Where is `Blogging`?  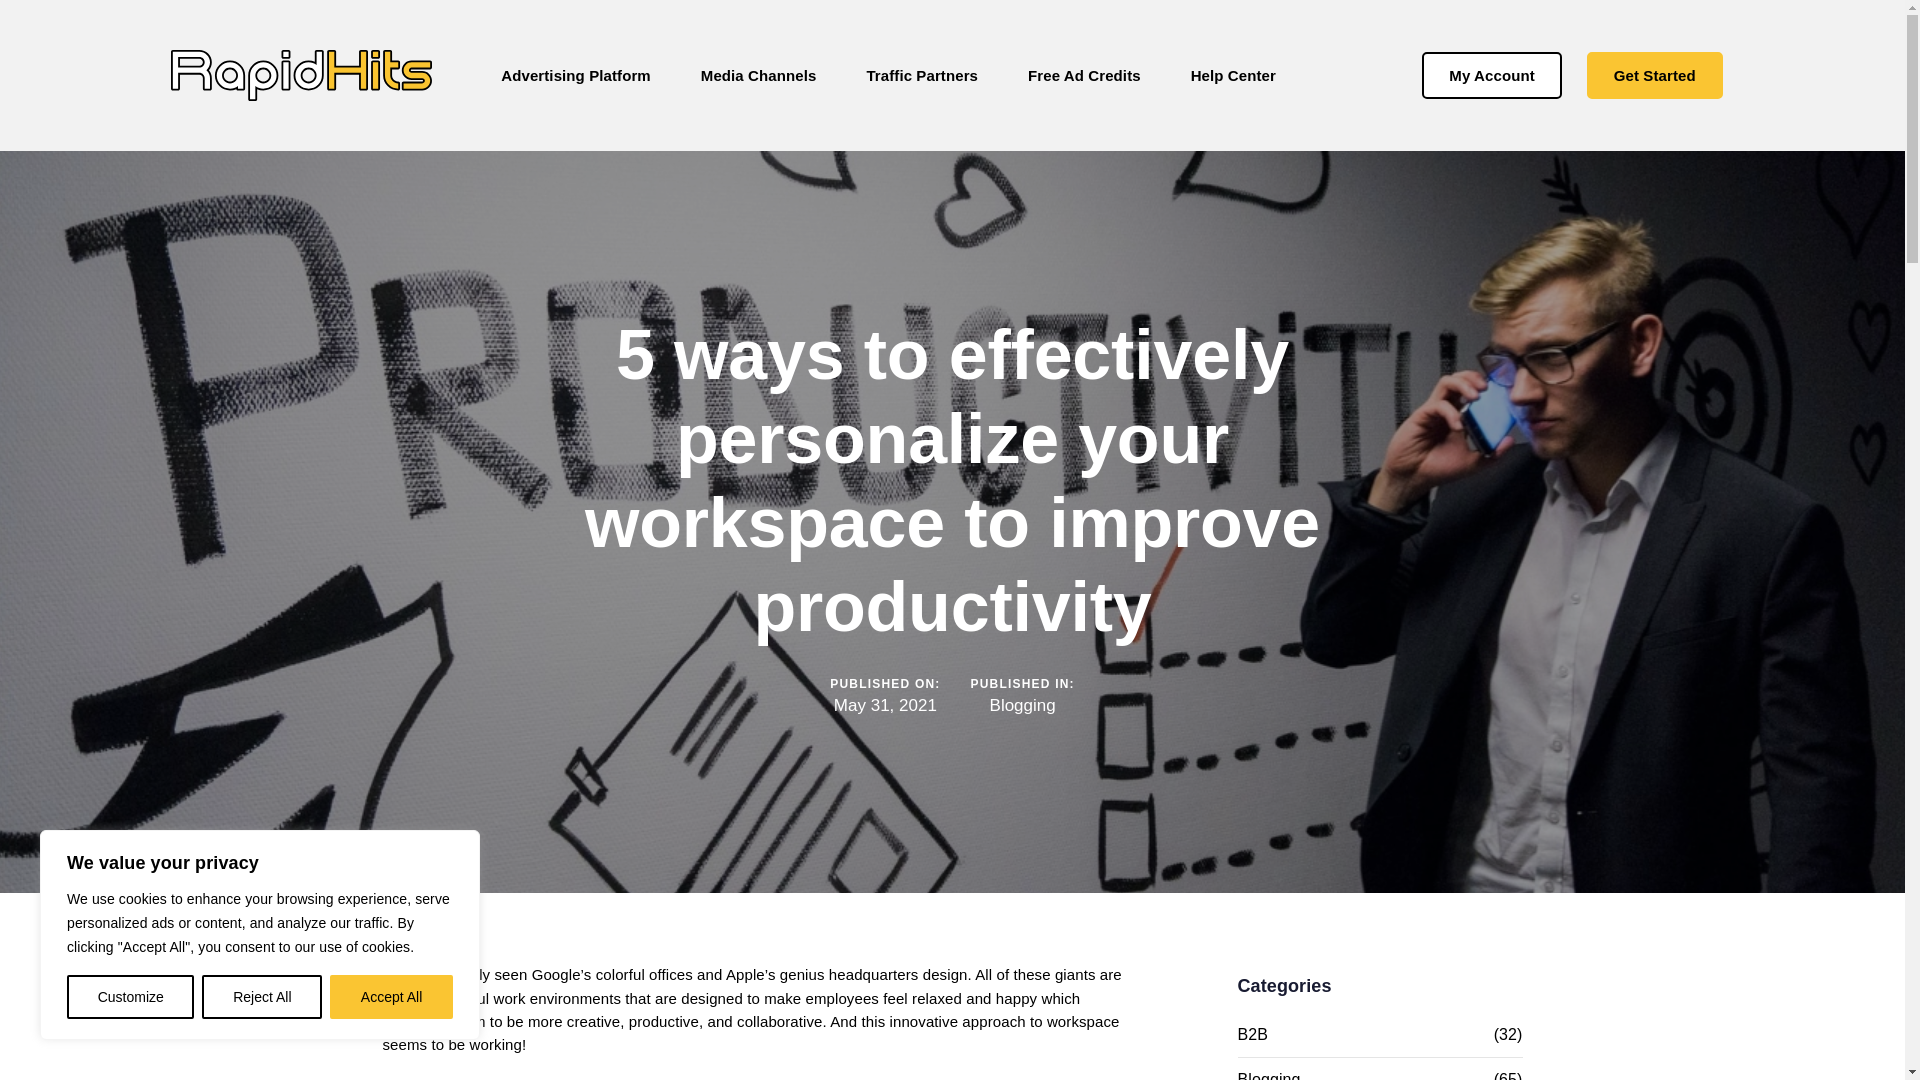 Blogging is located at coordinates (1023, 706).